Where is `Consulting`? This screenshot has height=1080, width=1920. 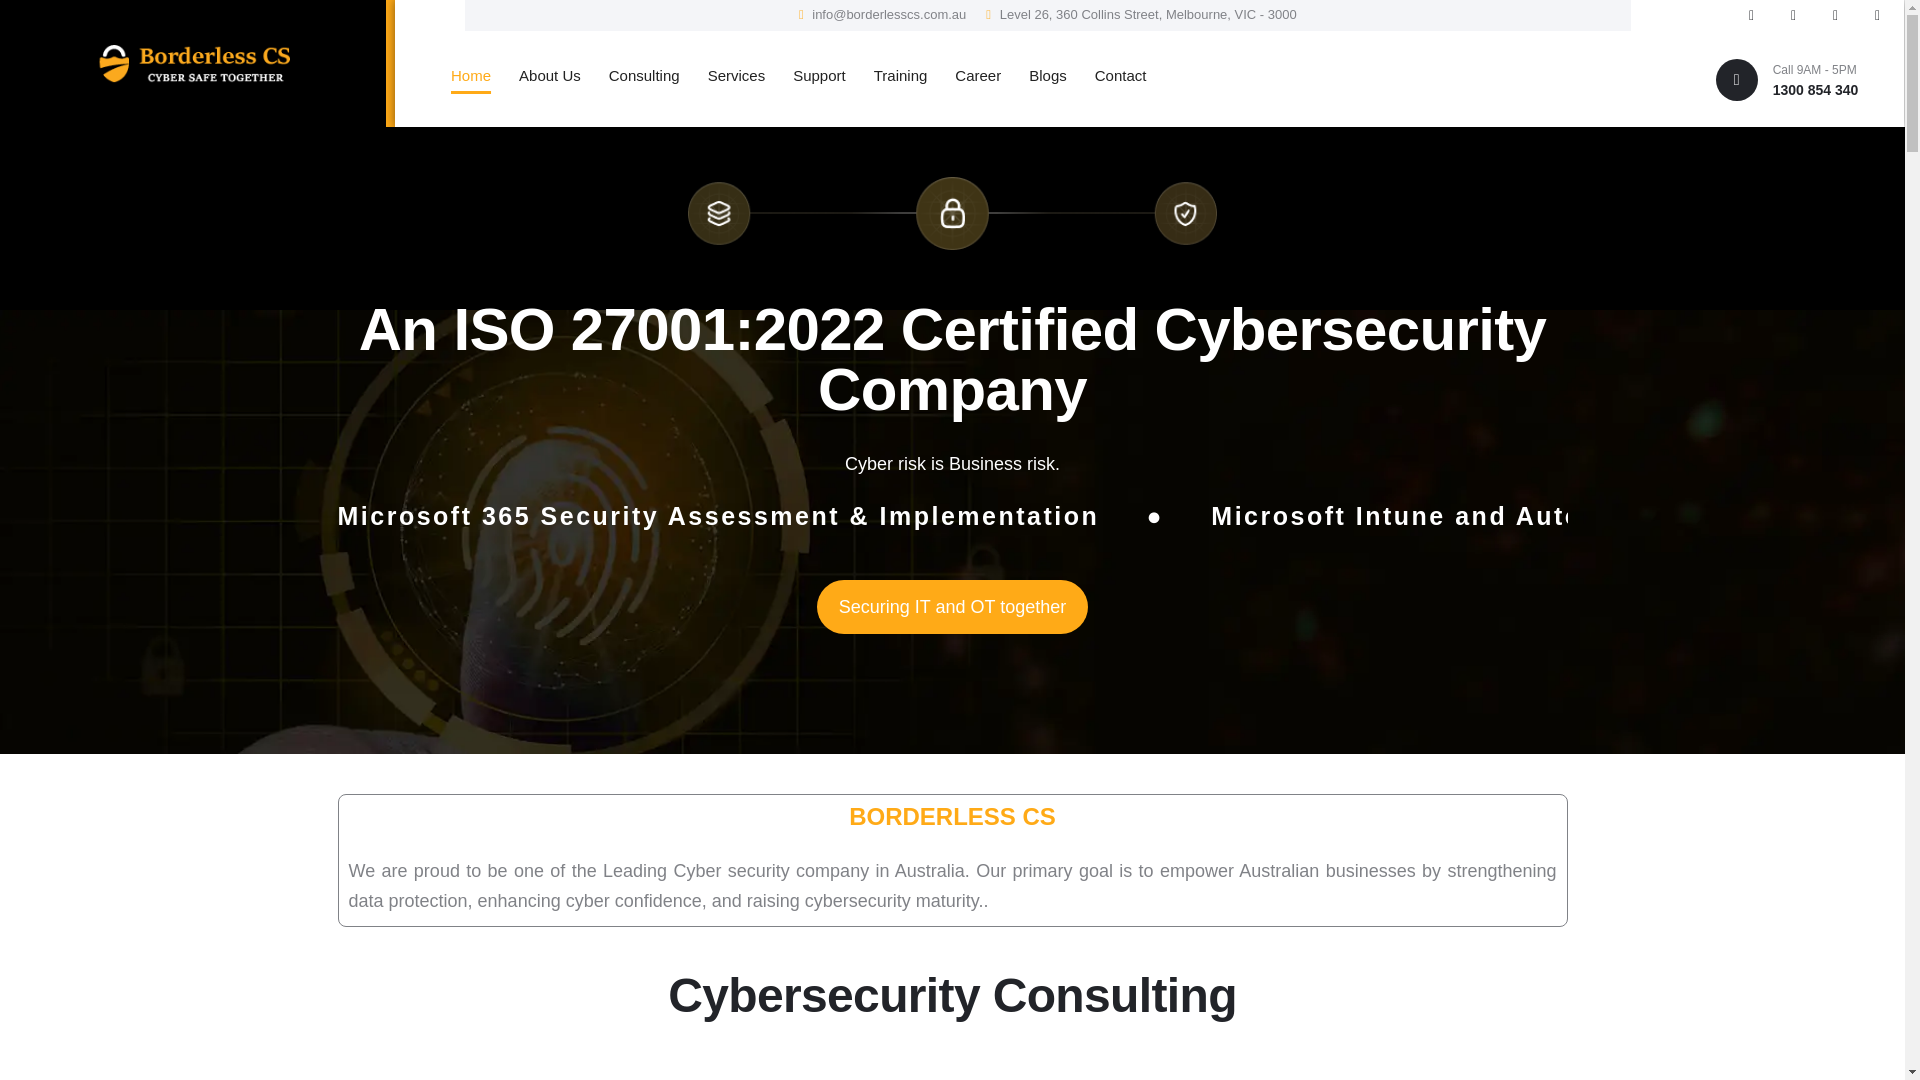 Consulting is located at coordinates (635, 74).